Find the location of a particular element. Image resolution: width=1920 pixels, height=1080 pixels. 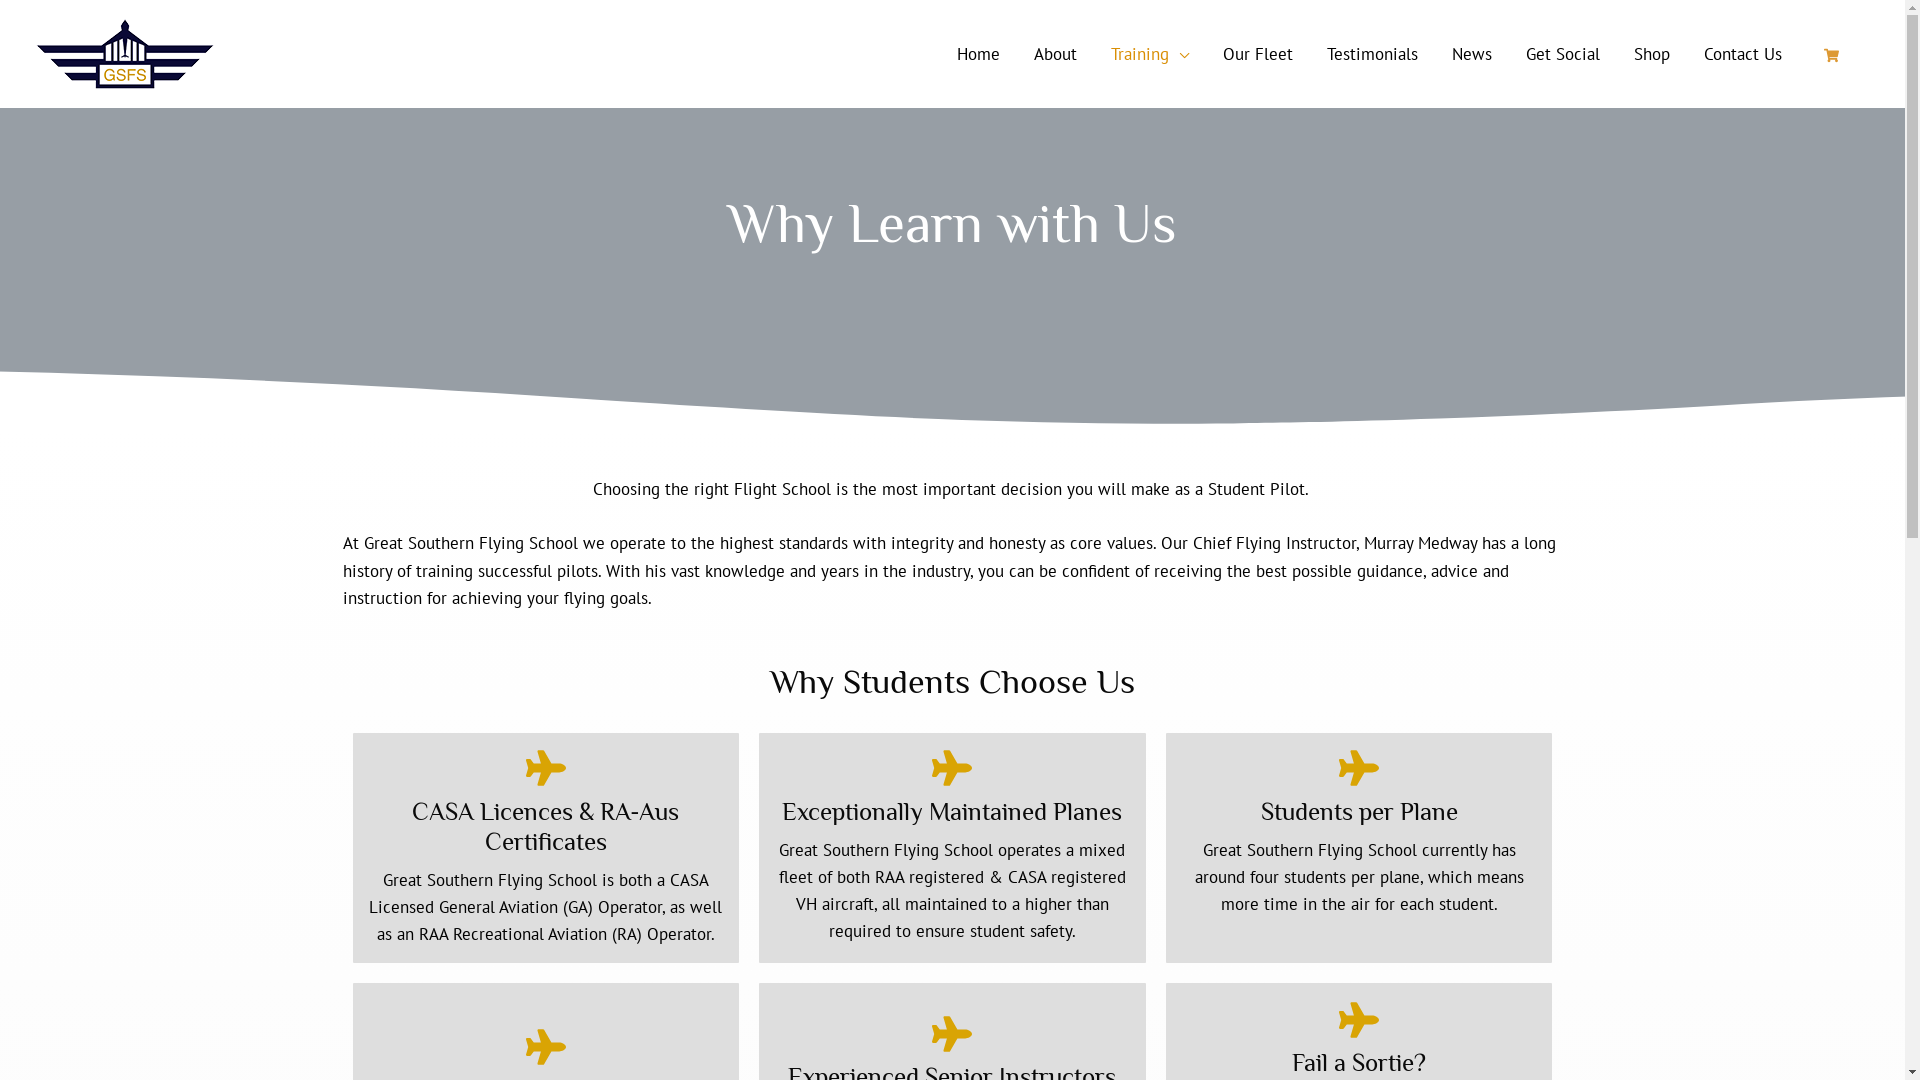

Home is located at coordinates (978, 54).